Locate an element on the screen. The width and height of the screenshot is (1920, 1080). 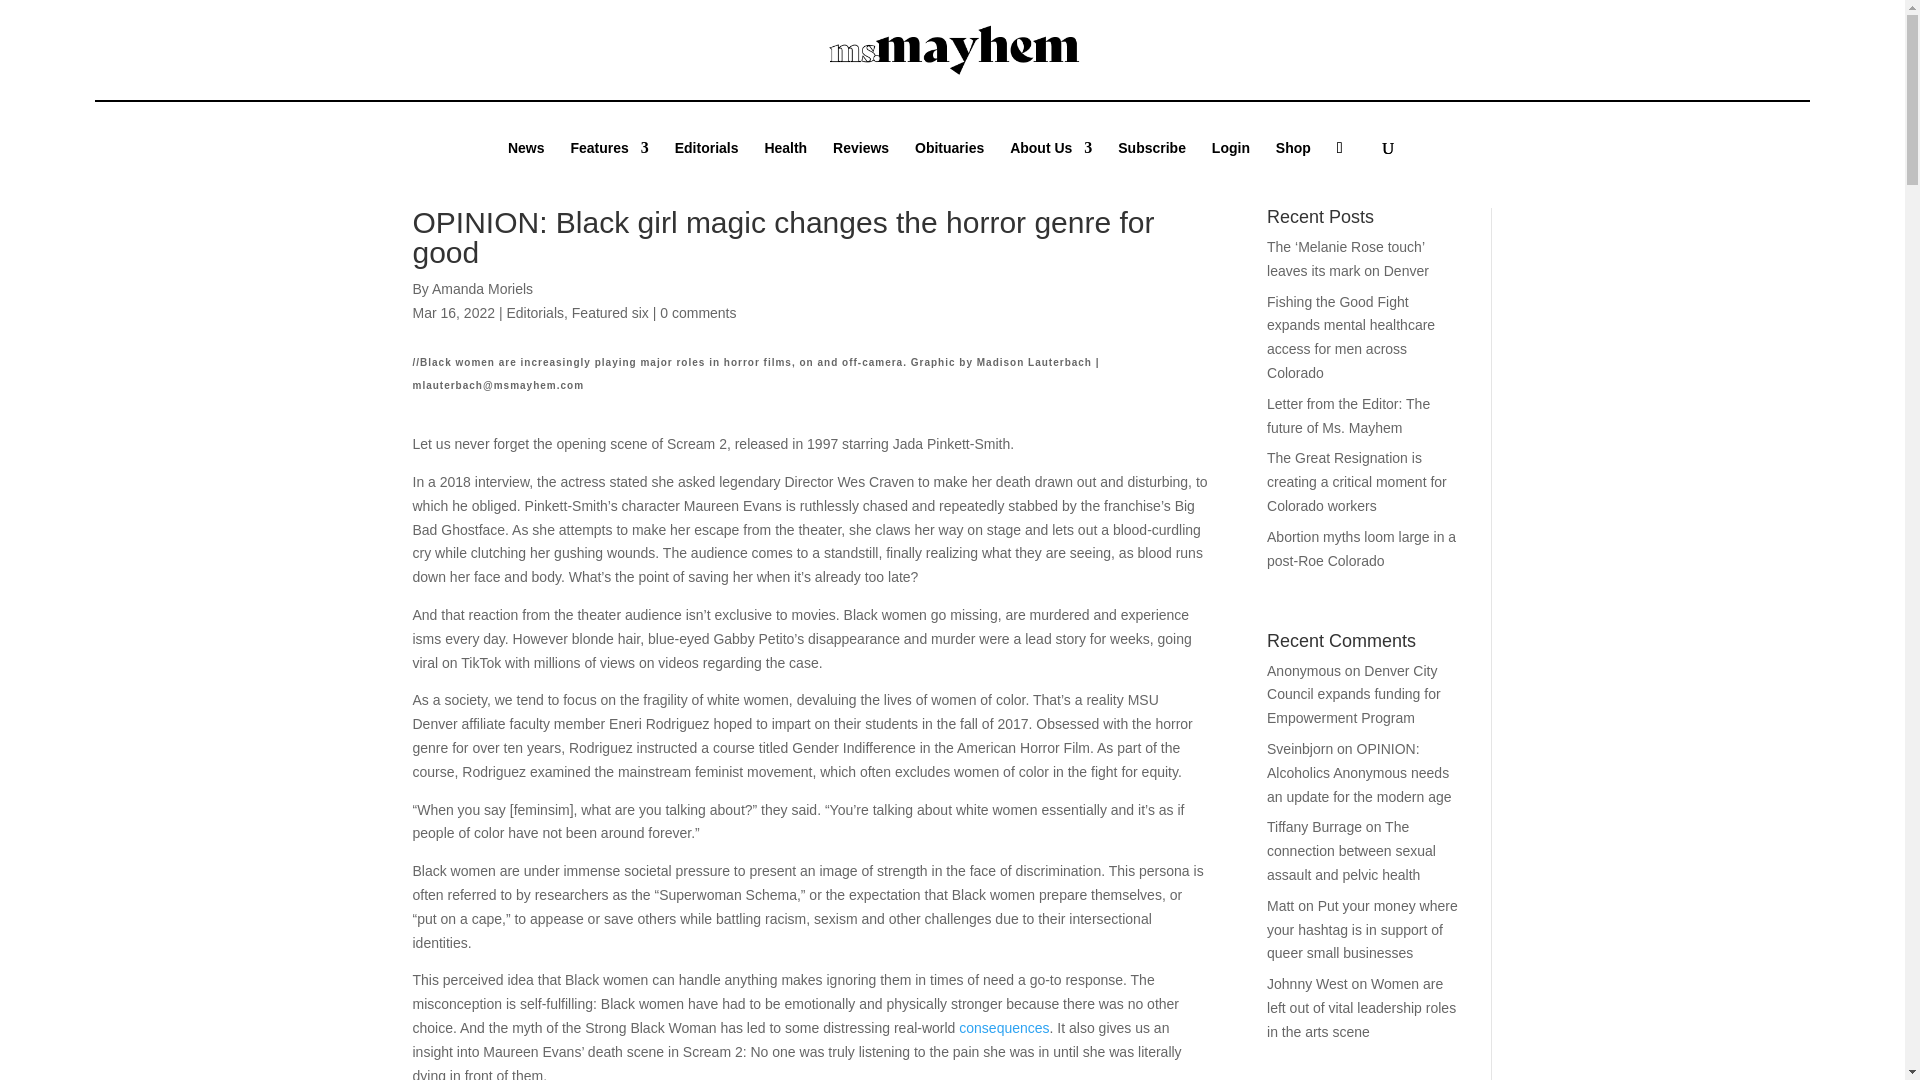
Obituaries is located at coordinates (949, 162).